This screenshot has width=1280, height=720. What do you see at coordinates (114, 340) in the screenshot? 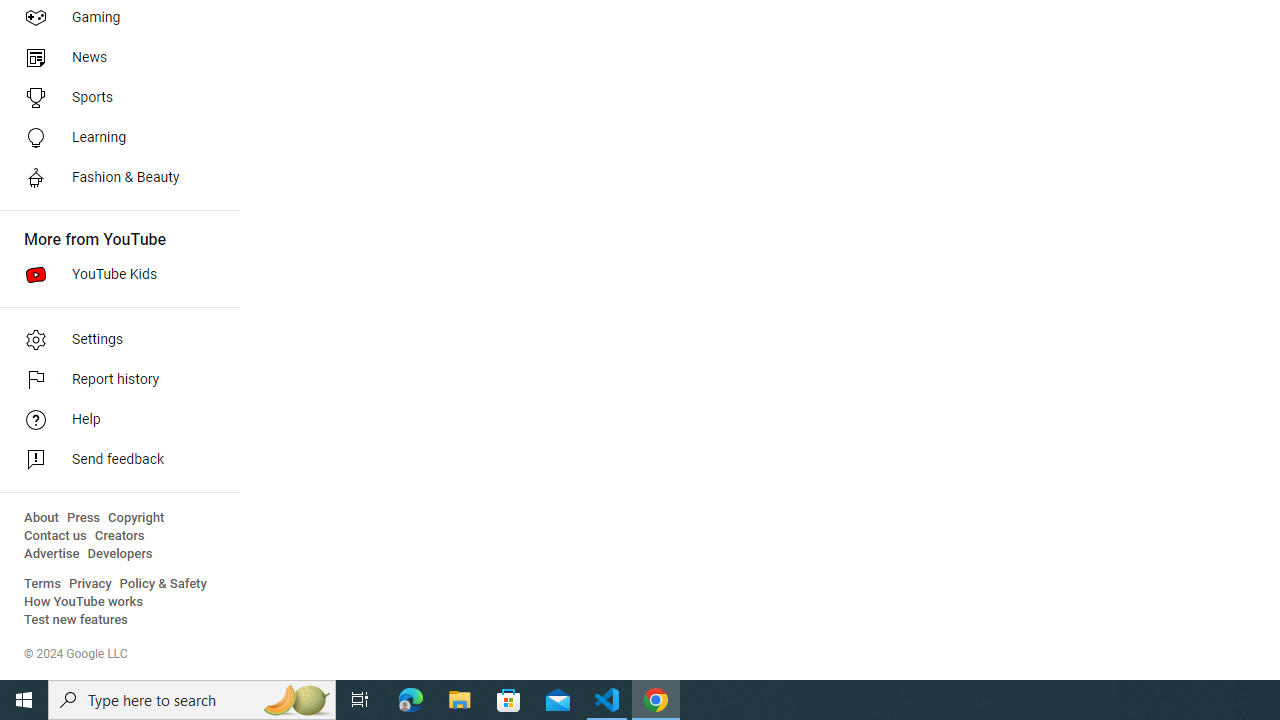
I see `Settings` at bounding box center [114, 340].